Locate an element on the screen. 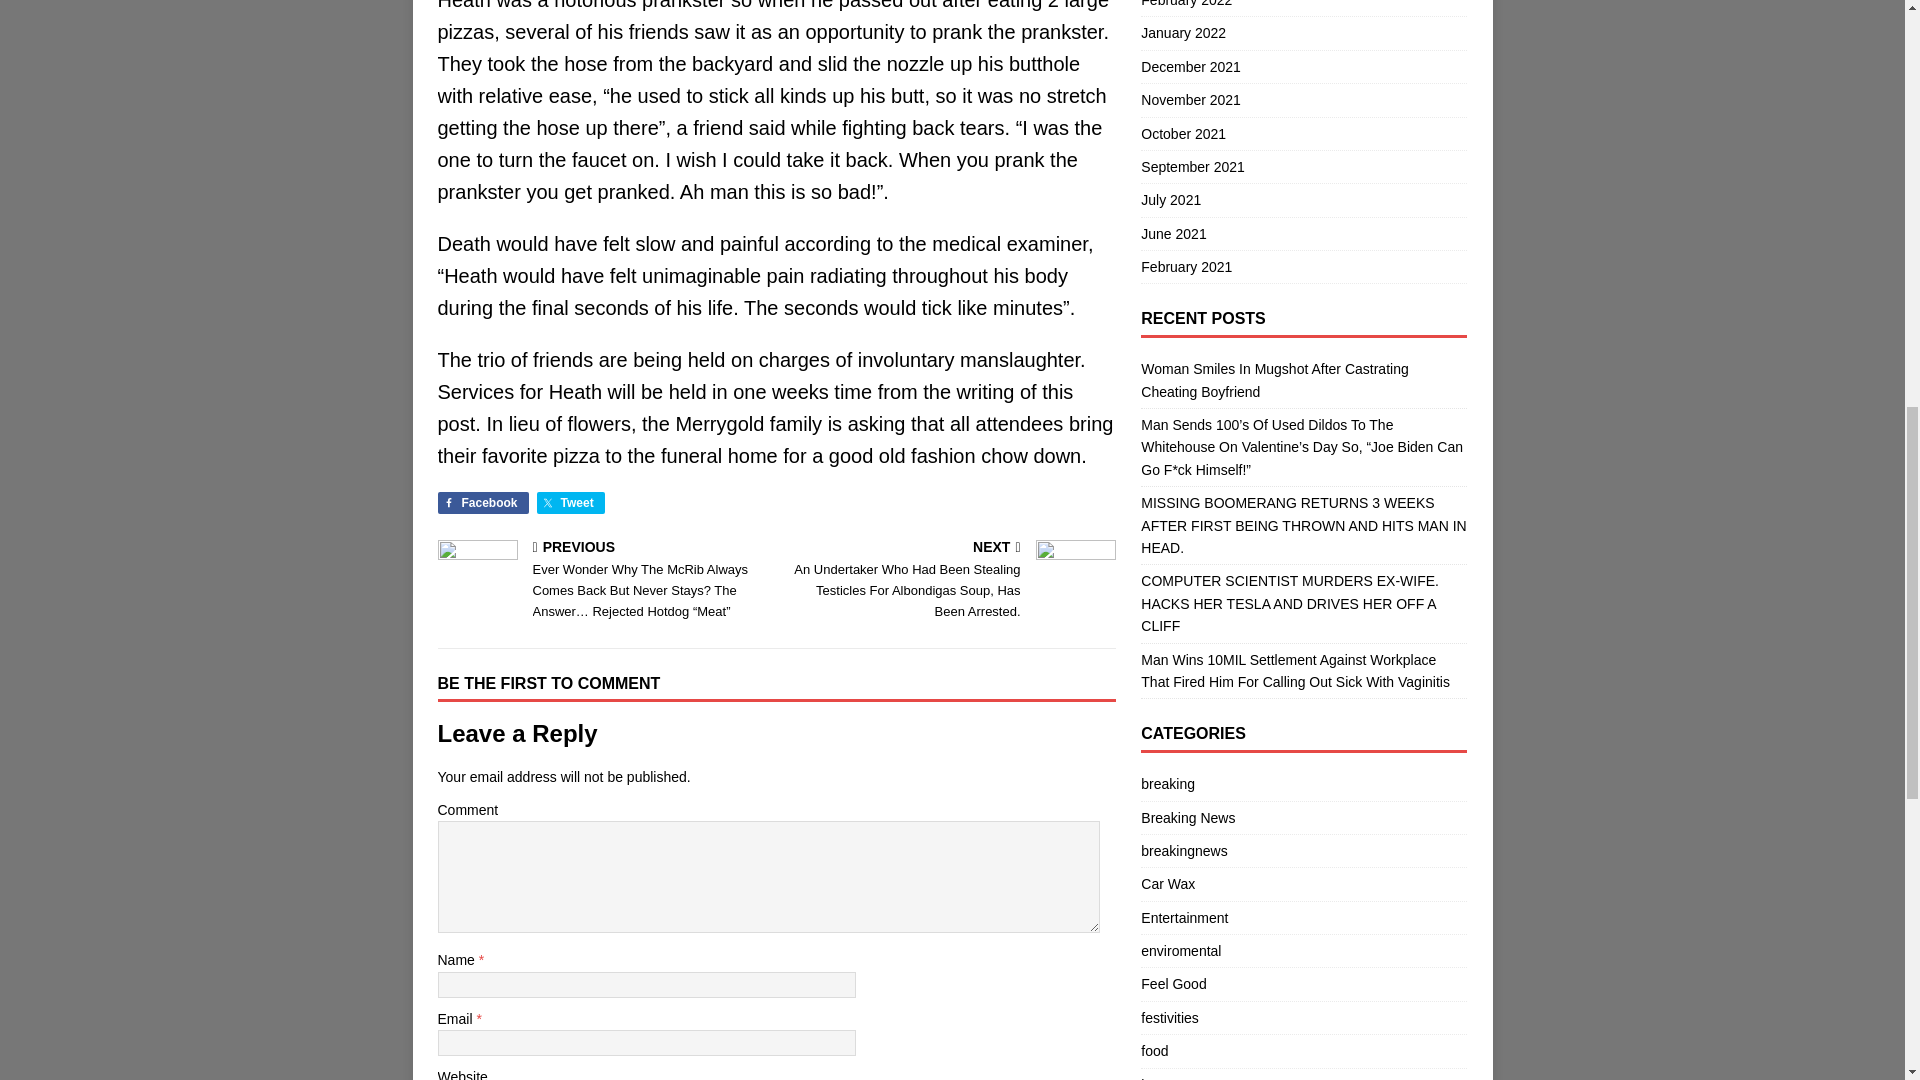 This screenshot has height=1080, width=1920. Share on Twitter is located at coordinates (570, 503).